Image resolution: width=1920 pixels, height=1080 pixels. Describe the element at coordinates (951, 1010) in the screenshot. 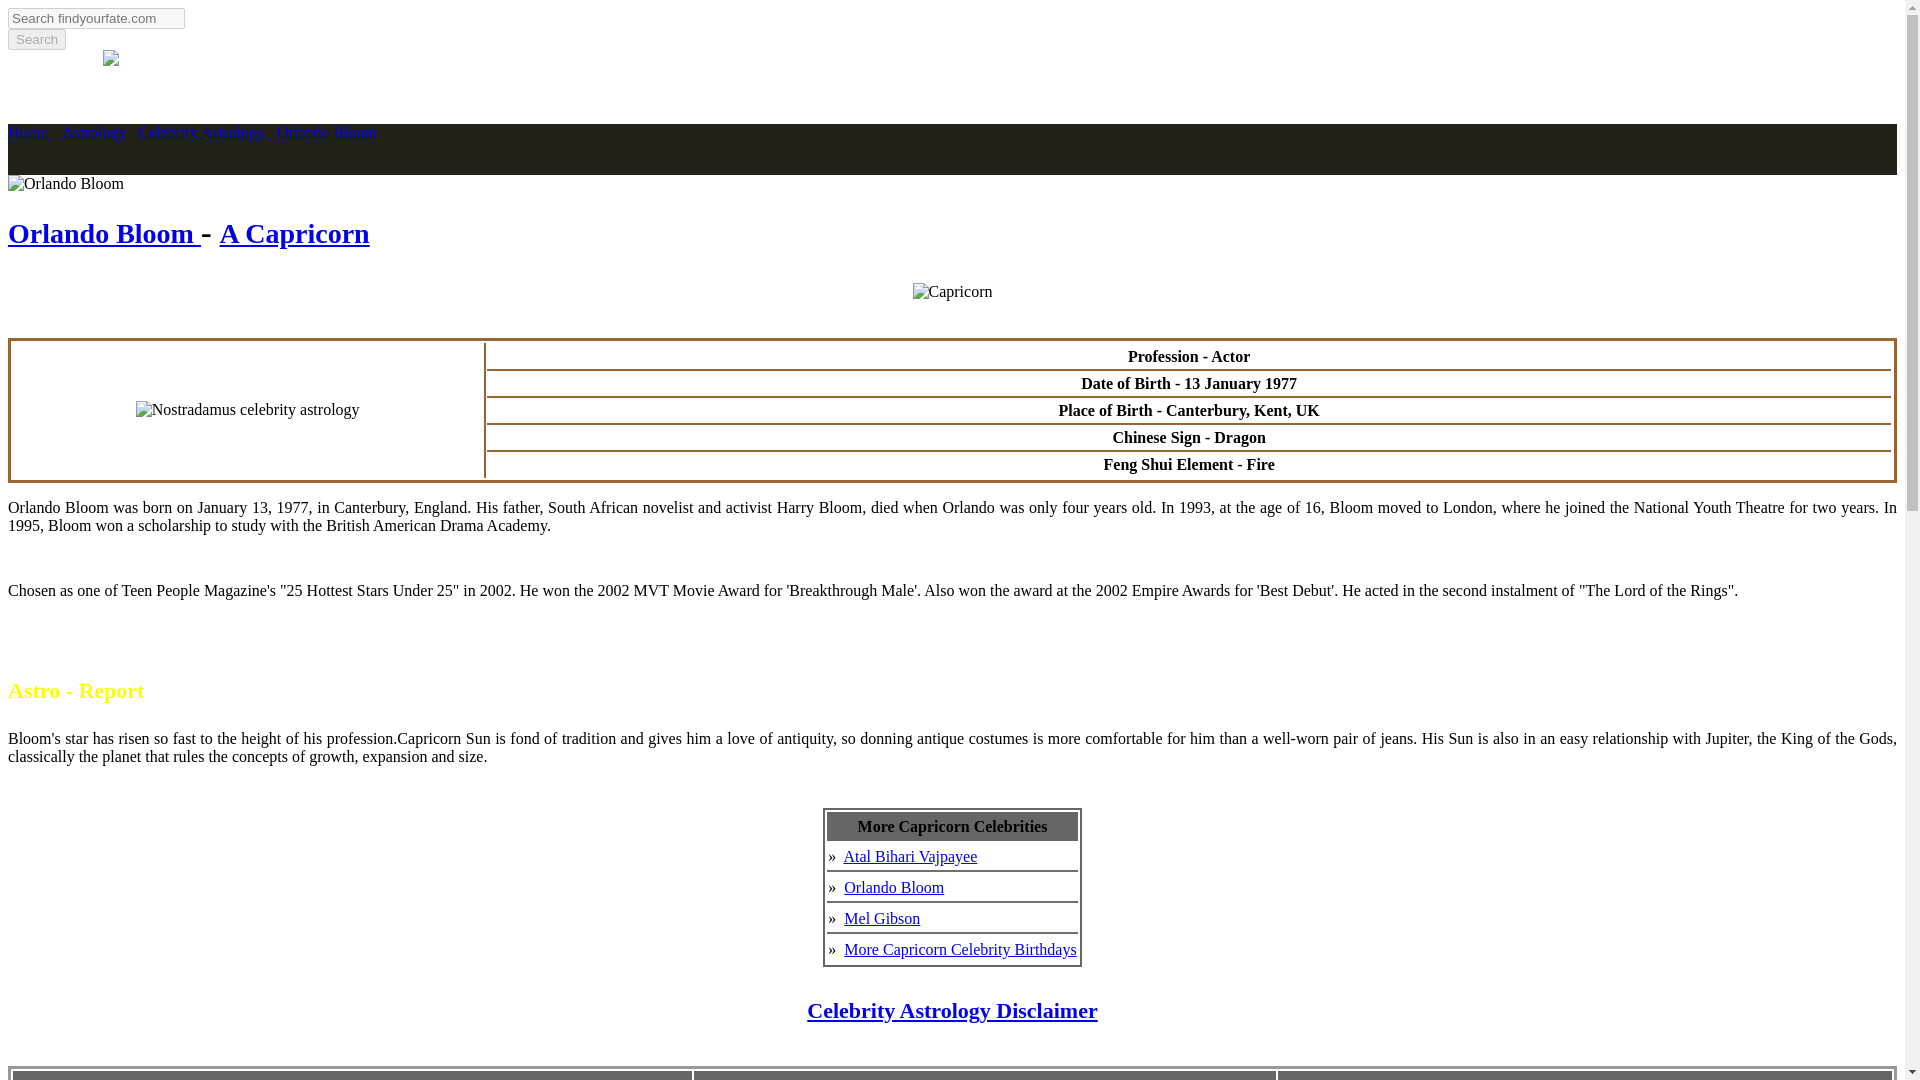

I see `Celebrity Astrology Disclaimer` at that location.